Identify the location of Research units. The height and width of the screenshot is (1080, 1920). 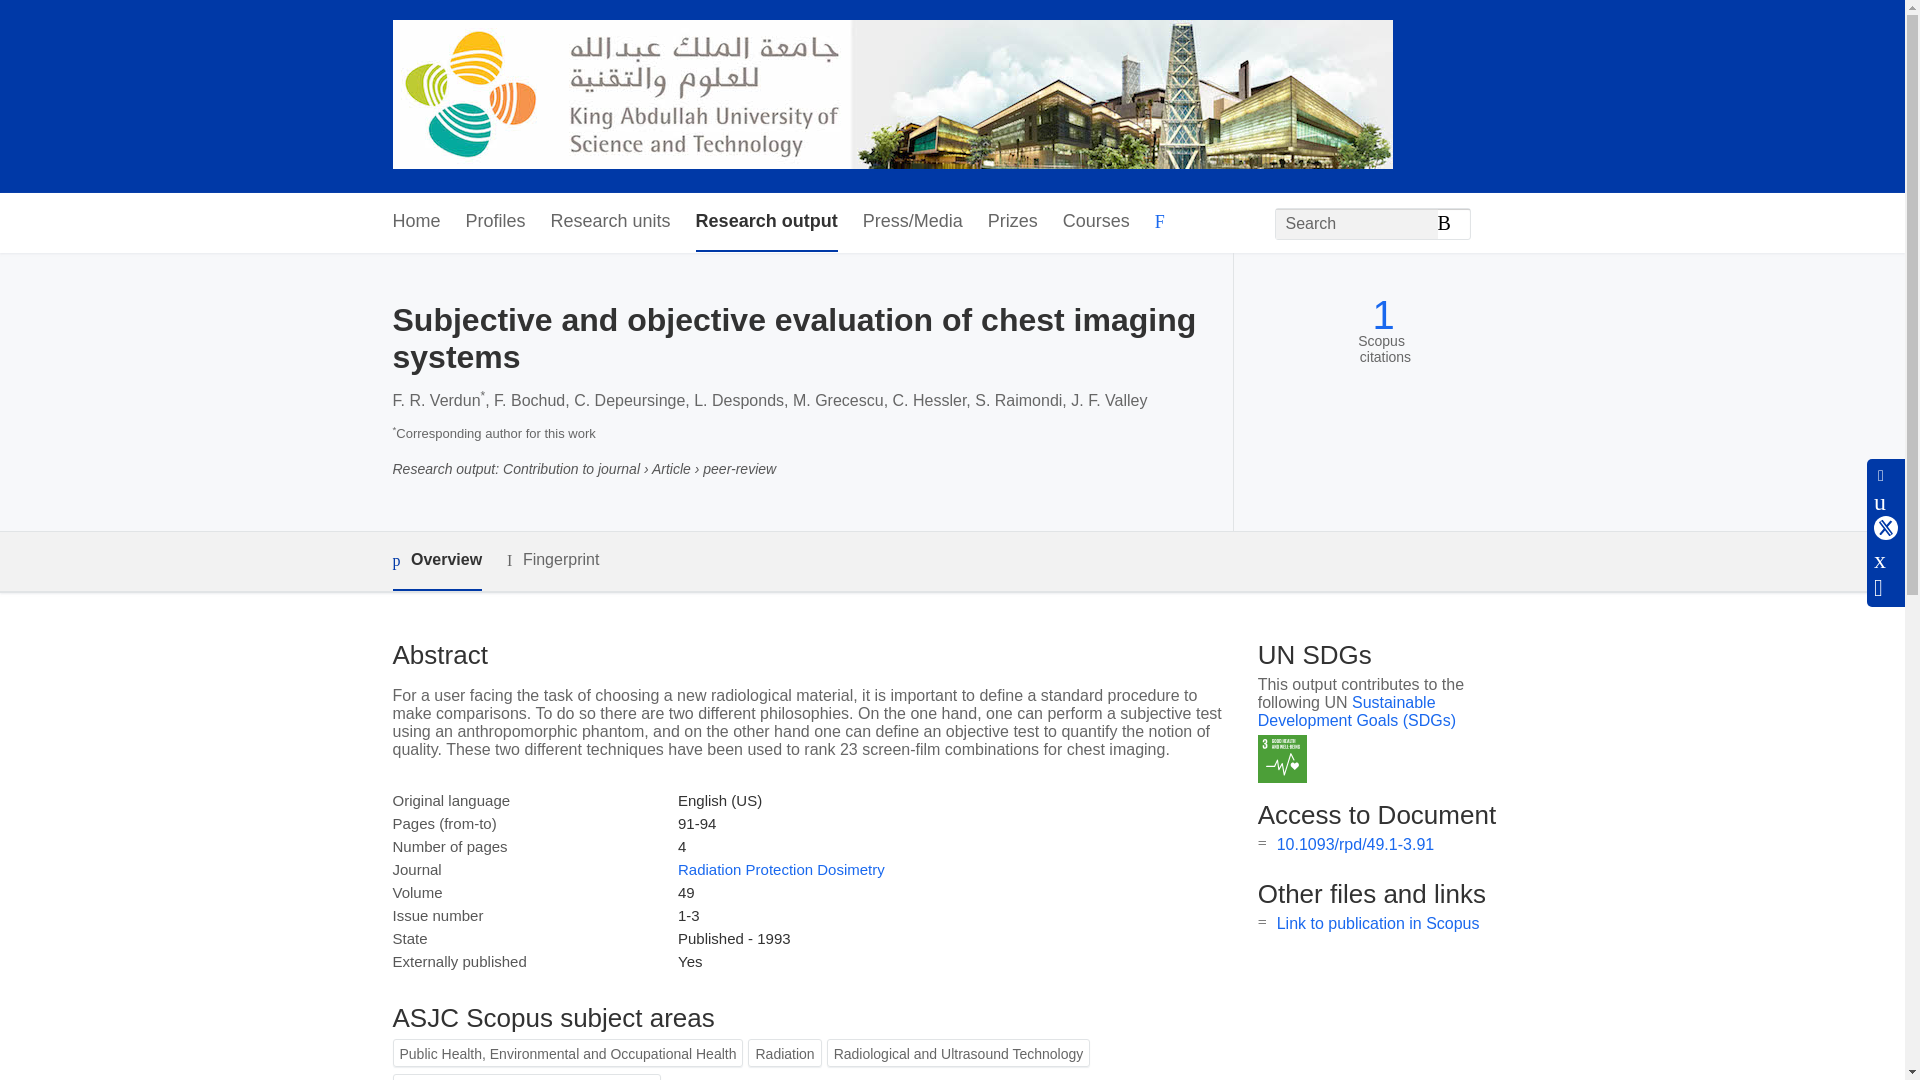
(610, 222).